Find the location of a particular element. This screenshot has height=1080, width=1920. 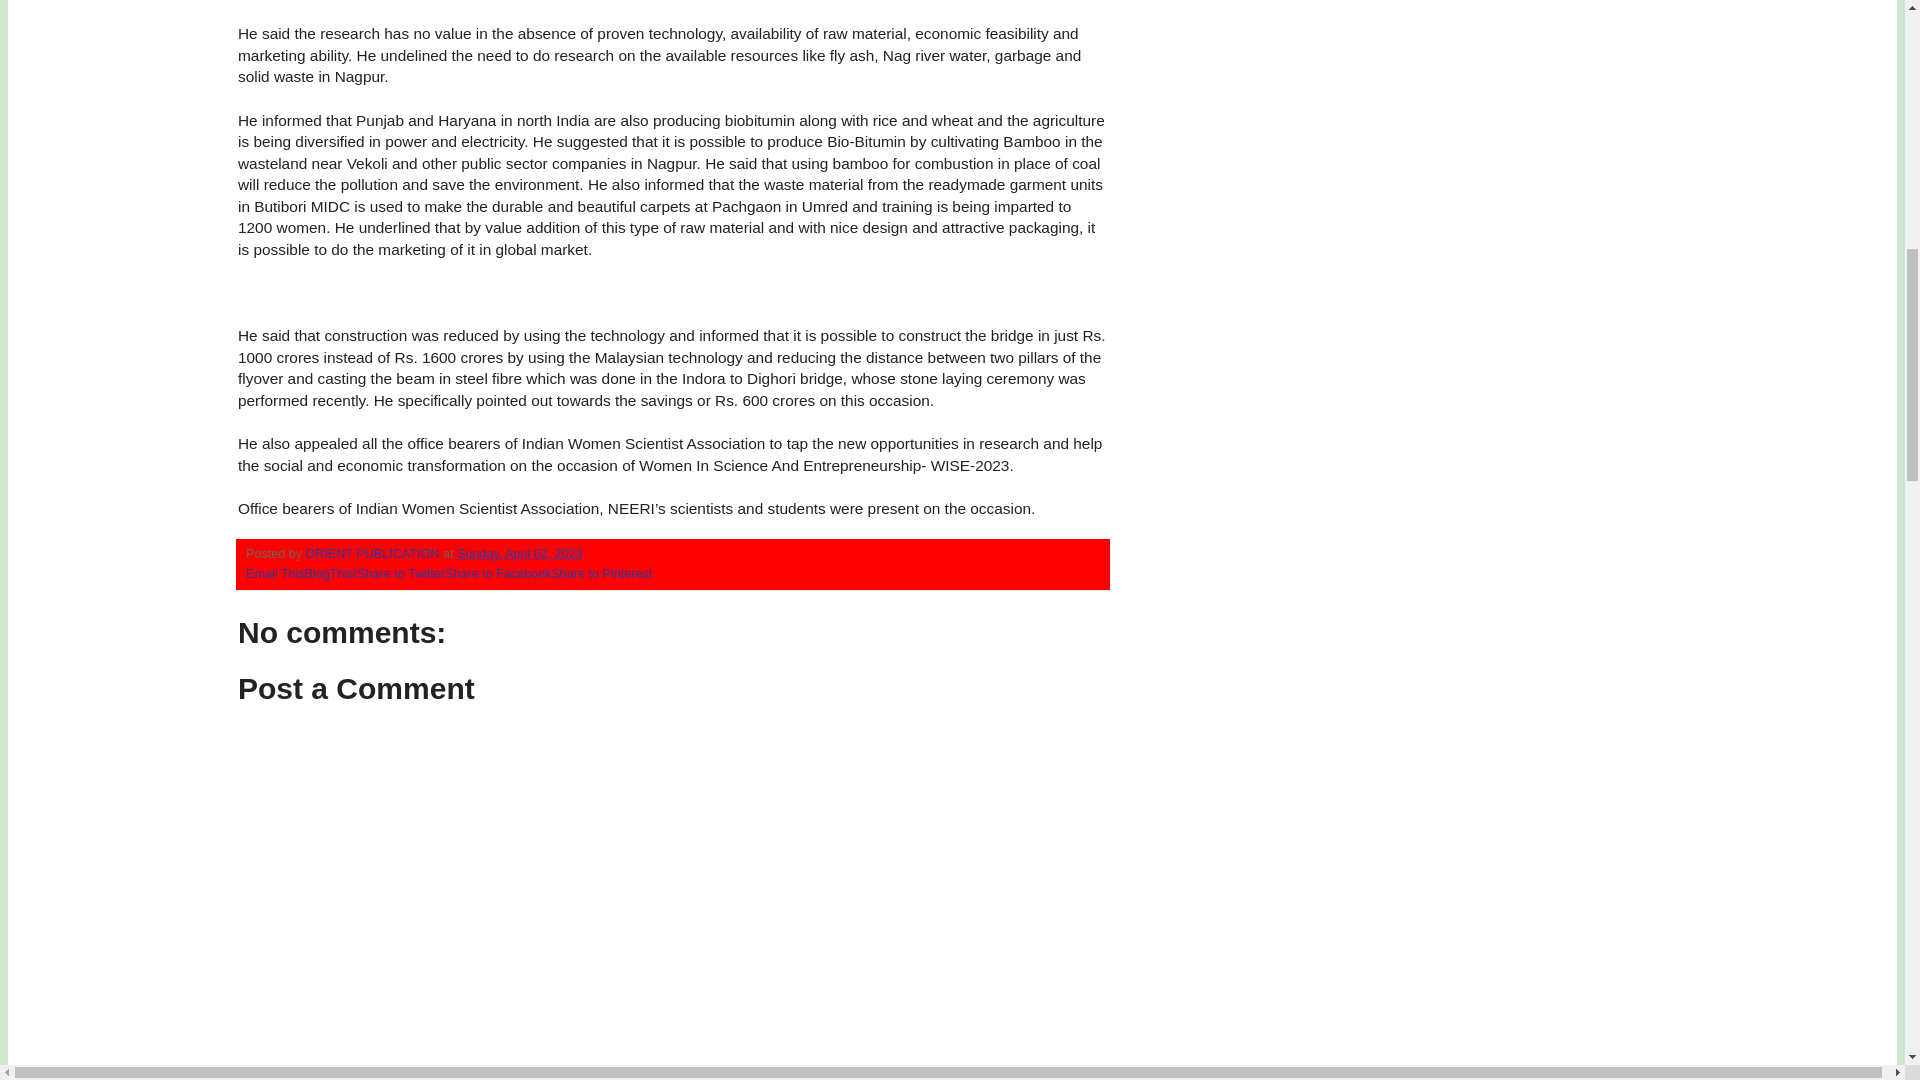

Sunday, April 02, 2023 is located at coordinates (520, 553).